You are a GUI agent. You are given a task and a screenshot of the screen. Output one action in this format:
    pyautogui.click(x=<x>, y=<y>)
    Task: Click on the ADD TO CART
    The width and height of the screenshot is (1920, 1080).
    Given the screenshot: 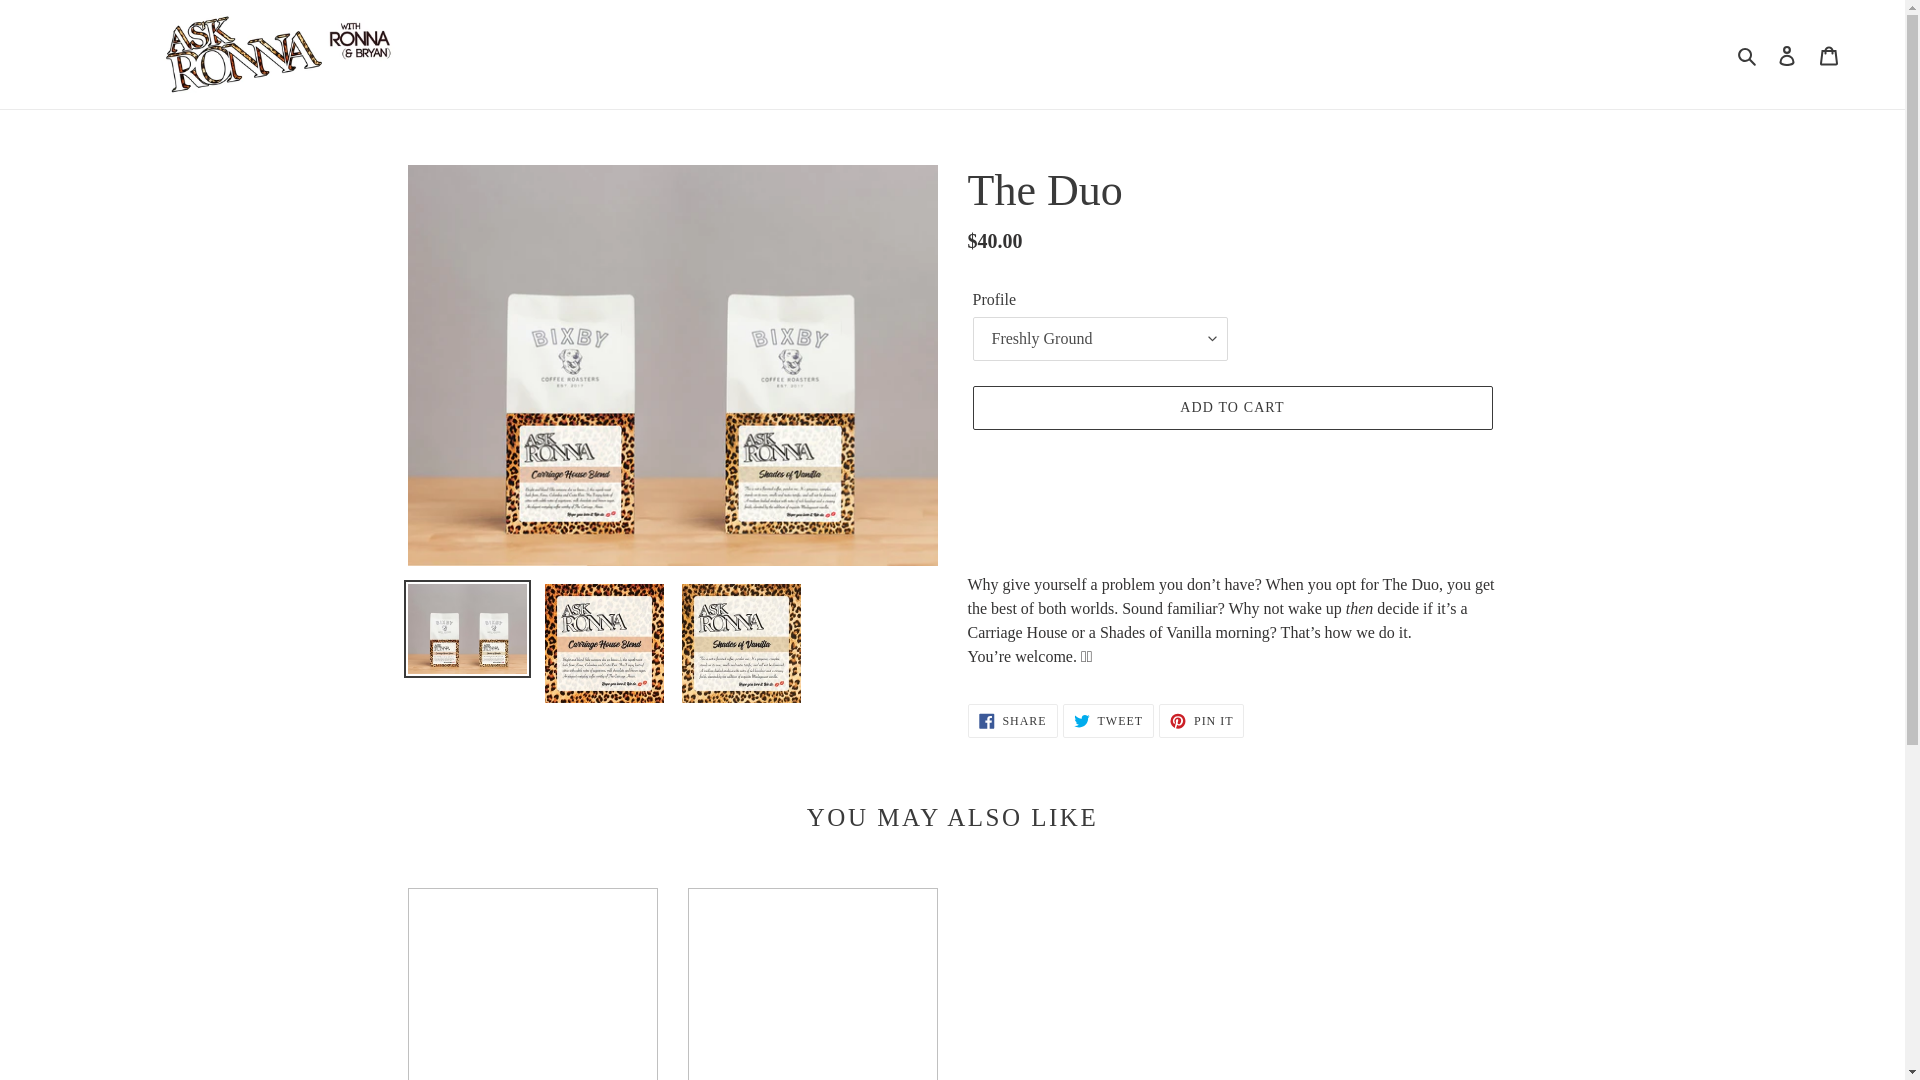 What is the action you would take?
    pyautogui.click(x=1231, y=407)
    